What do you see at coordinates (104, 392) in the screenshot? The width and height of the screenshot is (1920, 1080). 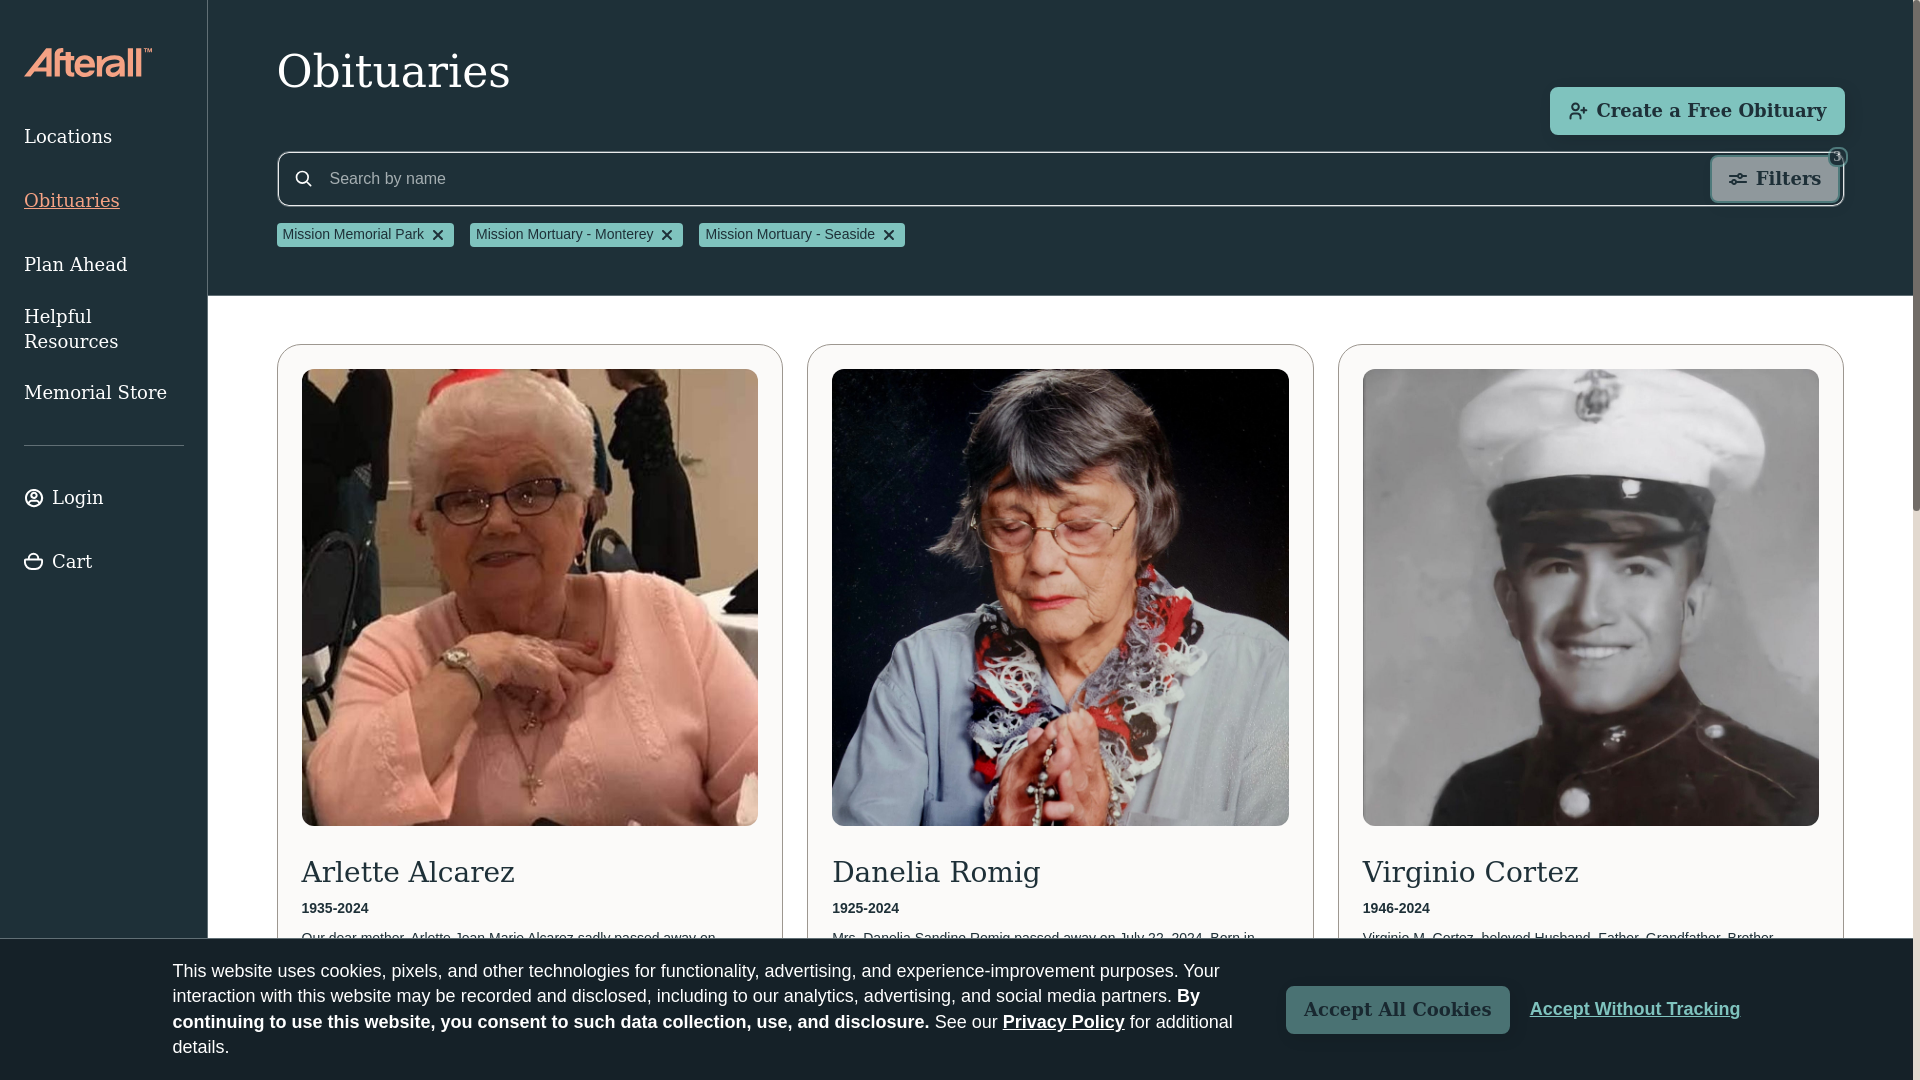 I see `Memorial Store` at bounding box center [104, 392].